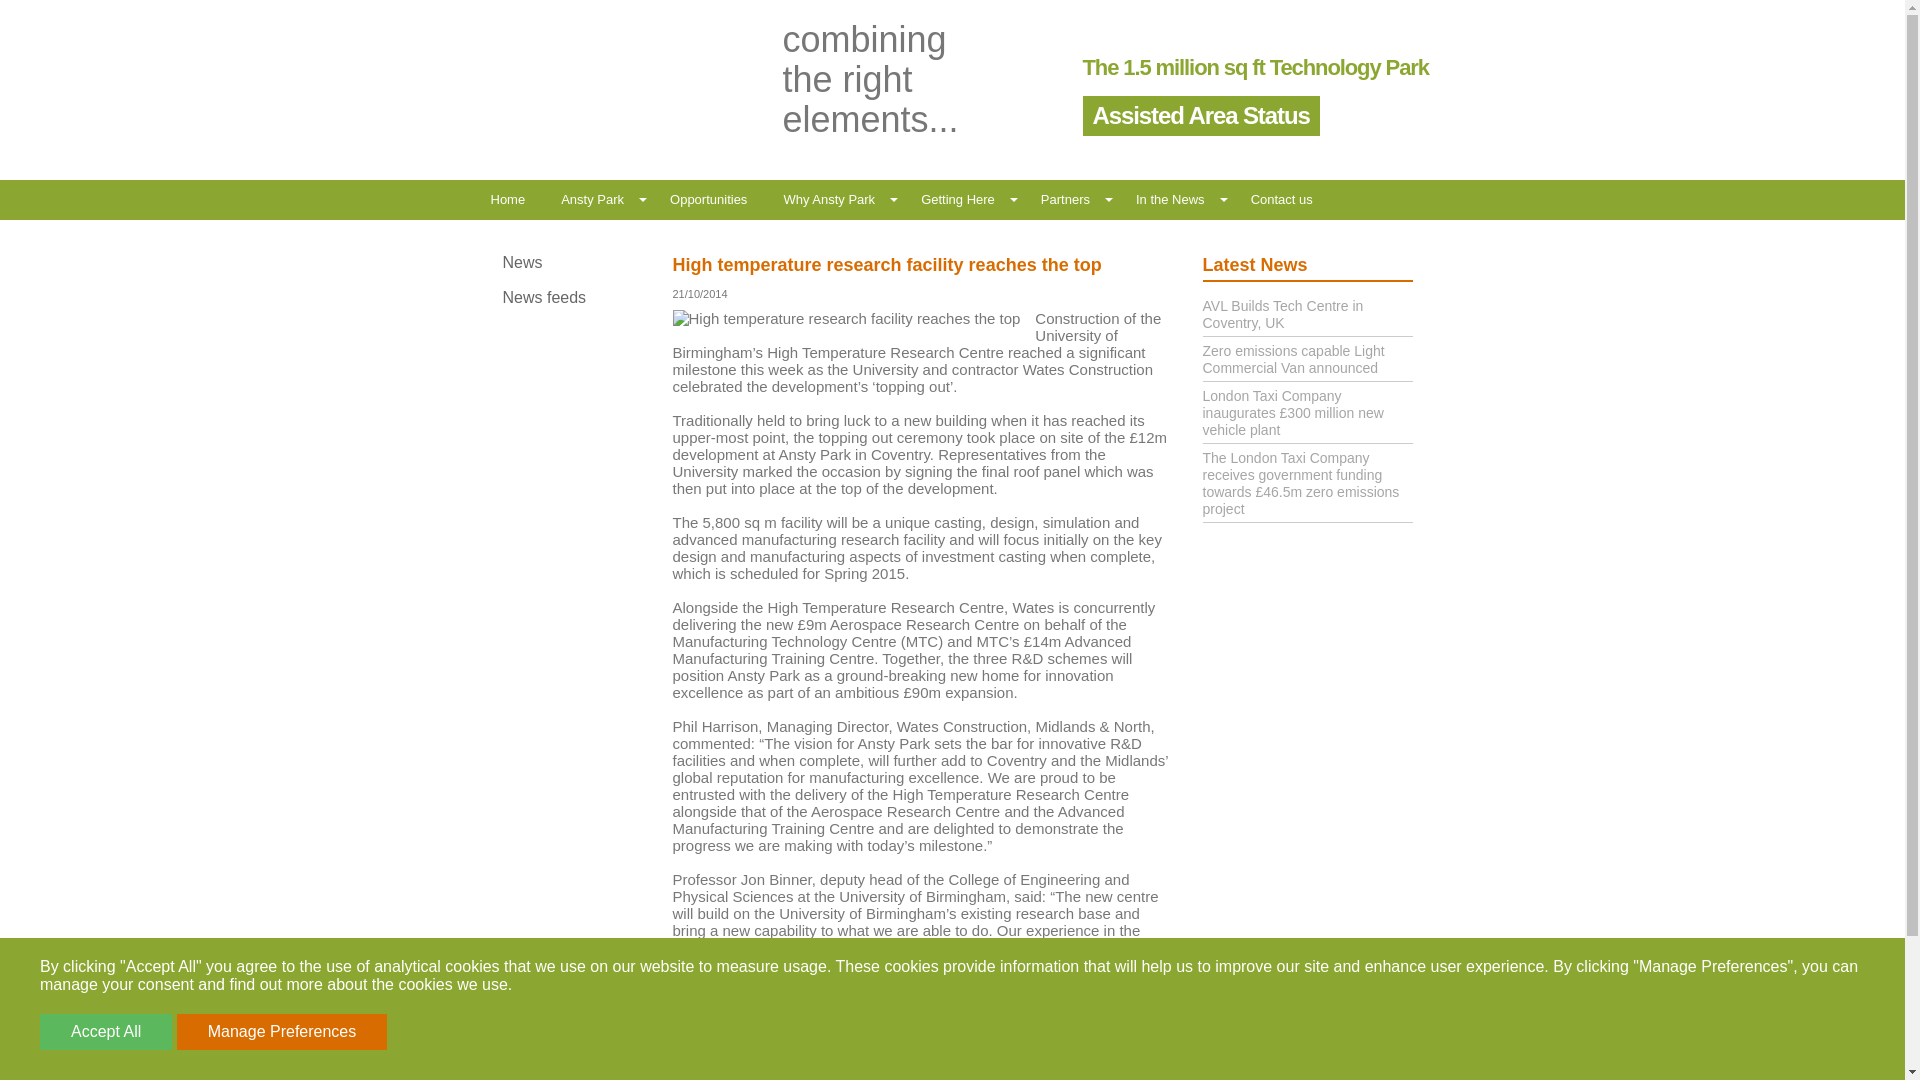 The height and width of the screenshot is (1080, 1920). Describe the element at coordinates (1292, 359) in the screenshot. I see `Zero emissions capable Light Commercial Van announced` at that location.